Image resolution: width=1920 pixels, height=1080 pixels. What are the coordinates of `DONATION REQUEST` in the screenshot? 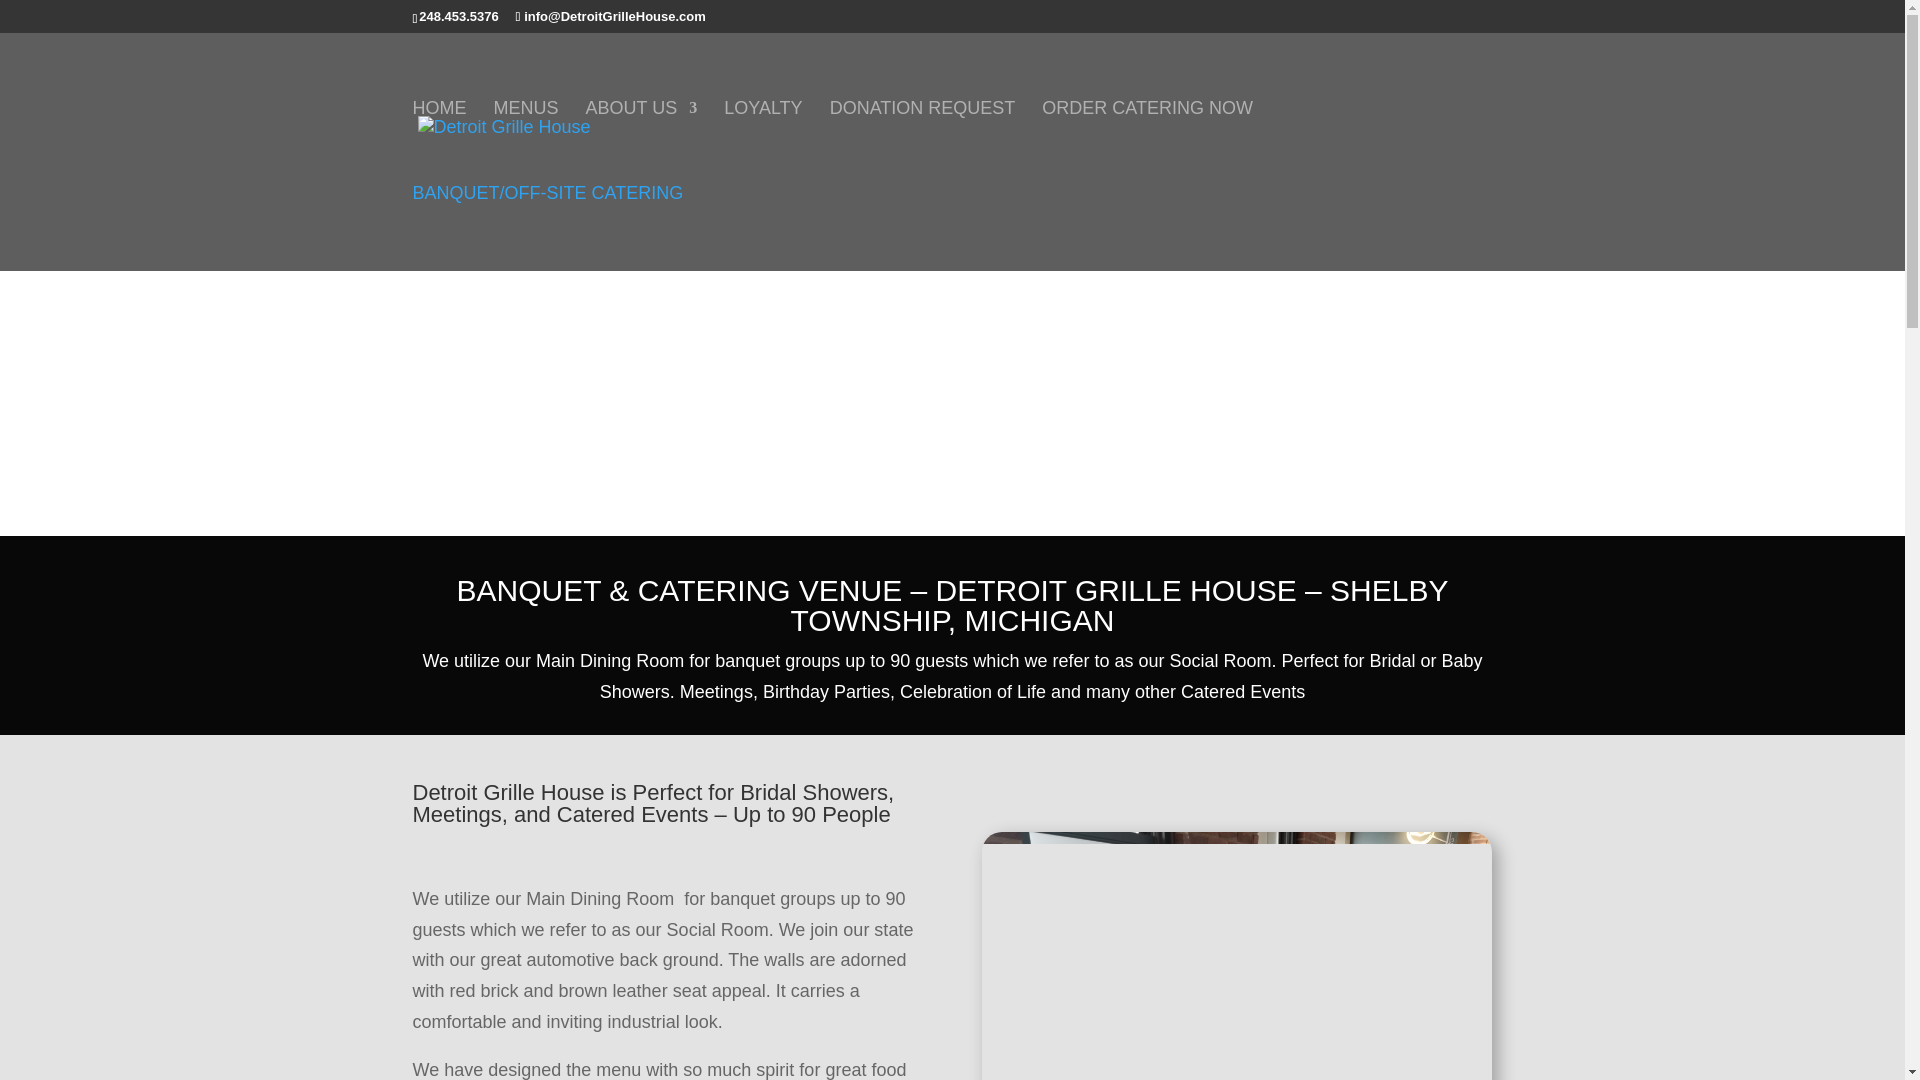 It's located at (922, 143).